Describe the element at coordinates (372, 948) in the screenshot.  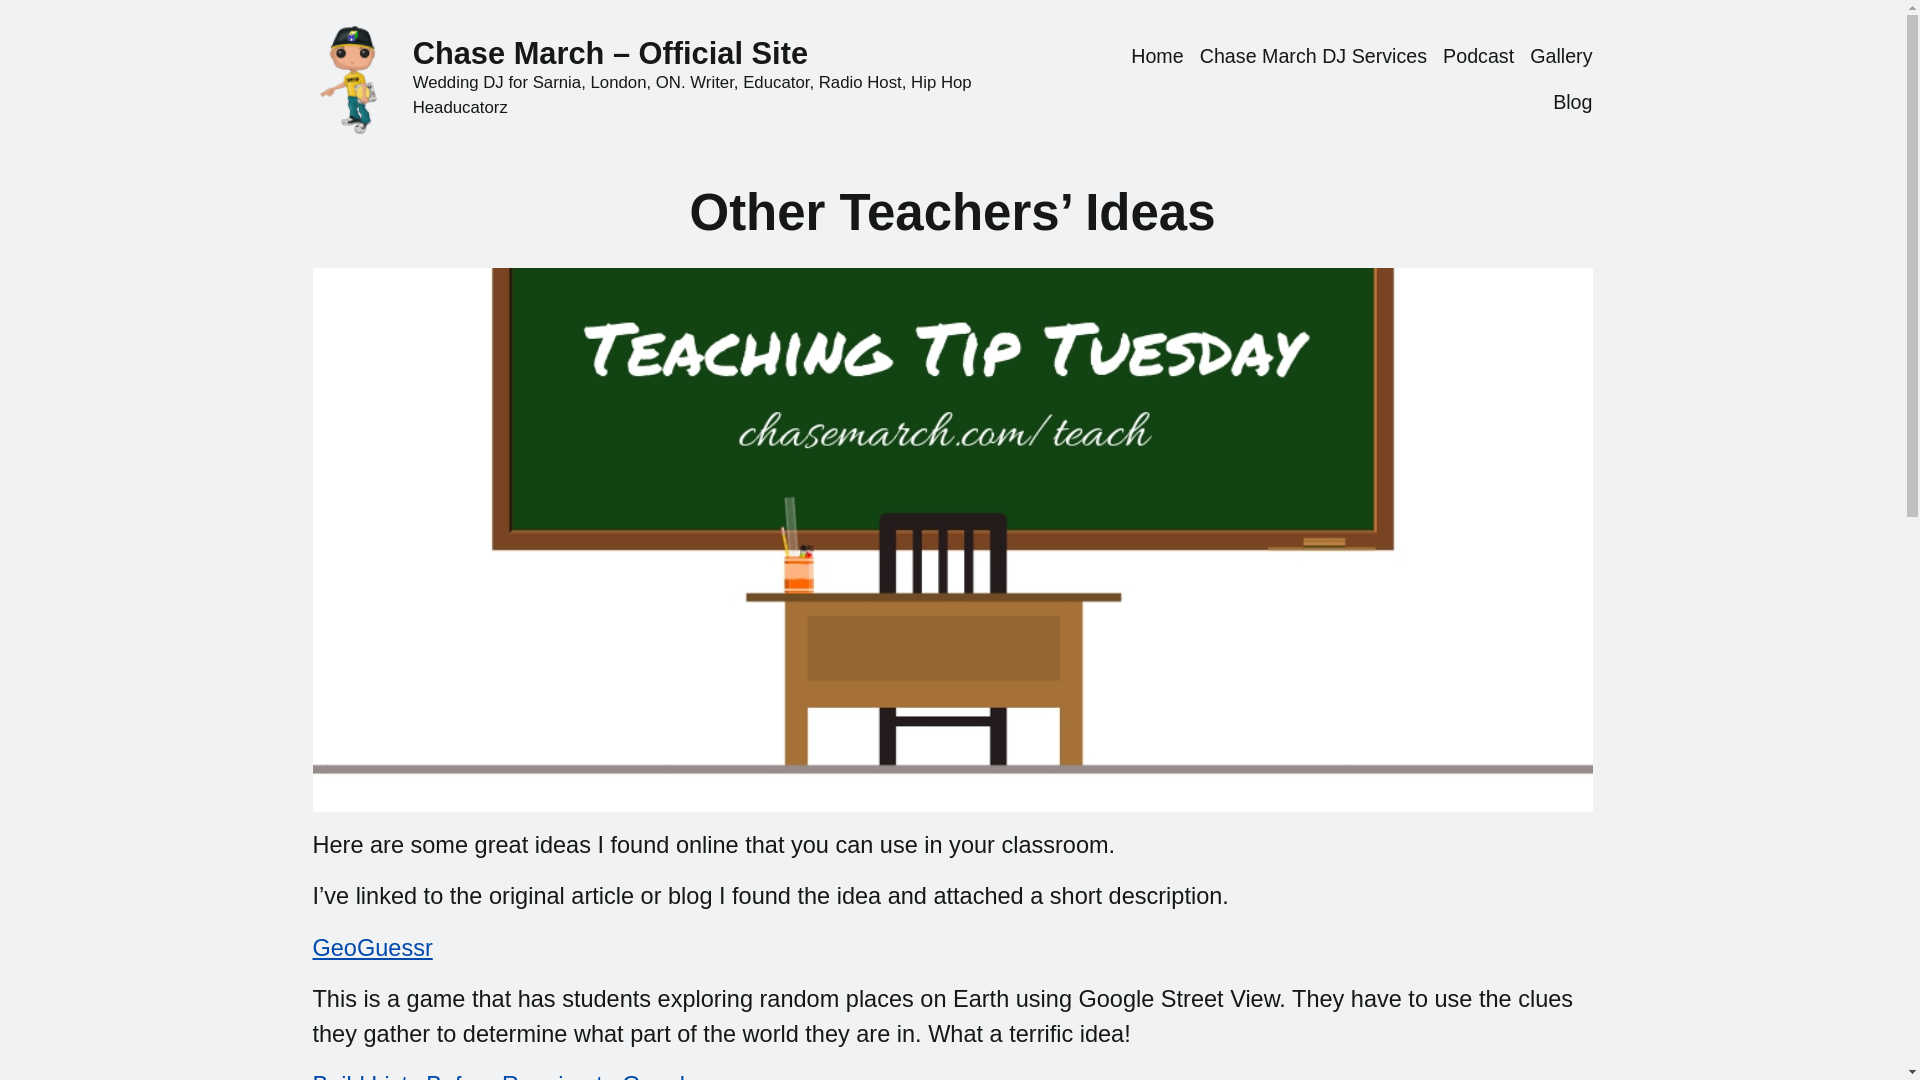
I see `GeoGuessr` at that location.